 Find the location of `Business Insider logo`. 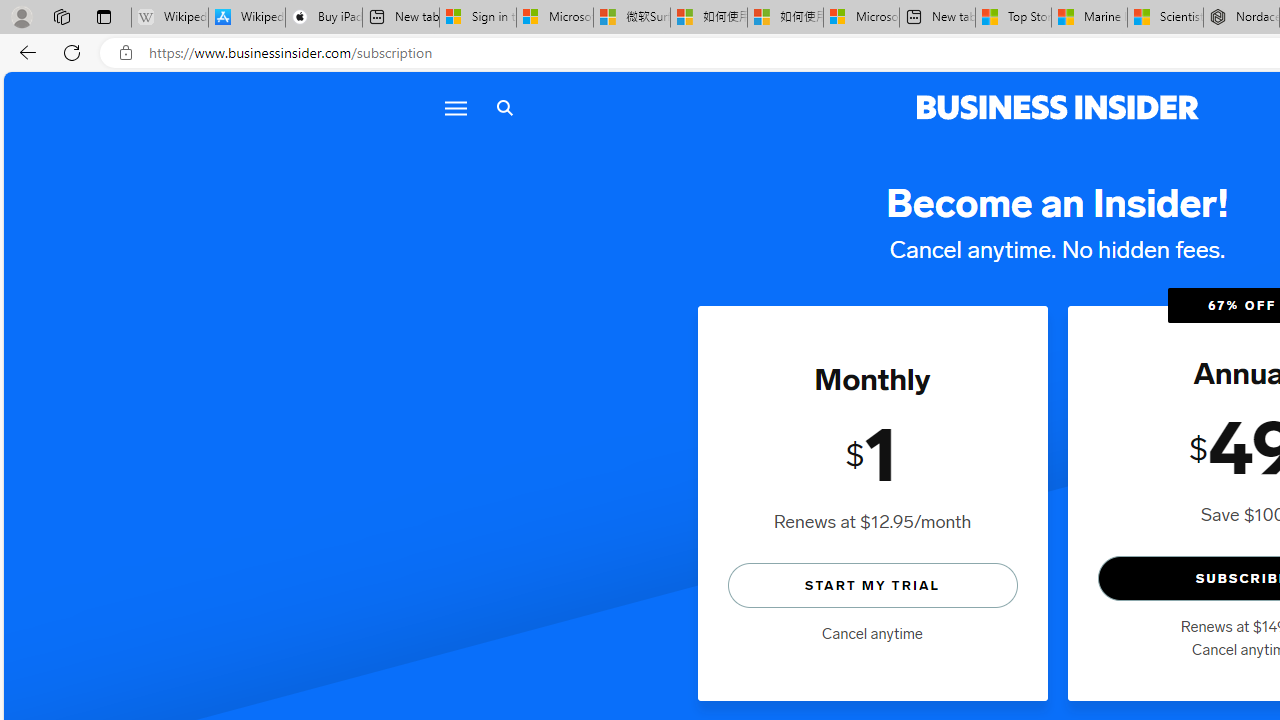

Business Insider logo is located at coordinates (1058, 108).